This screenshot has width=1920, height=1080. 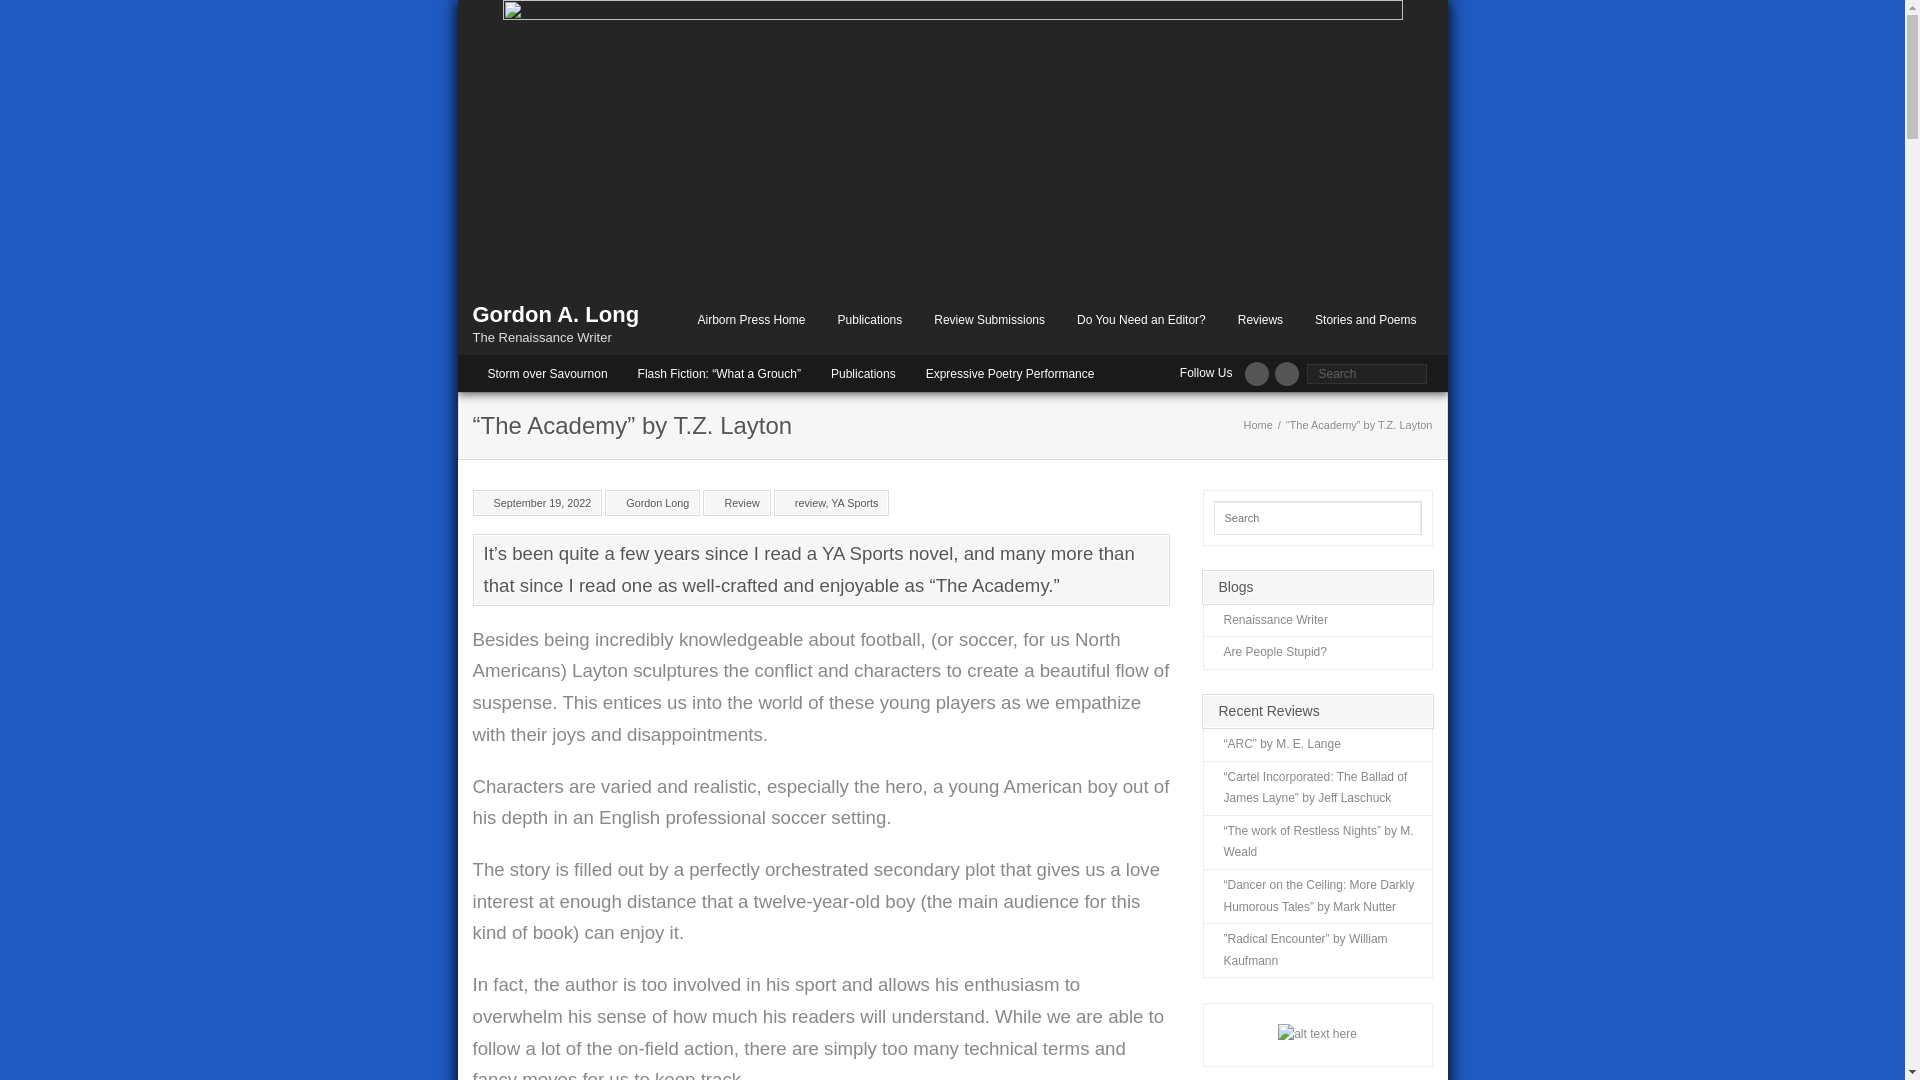 What do you see at coordinates (1266, 621) in the screenshot?
I see `Renaissance Writer` at bounding box center [1266, 621].